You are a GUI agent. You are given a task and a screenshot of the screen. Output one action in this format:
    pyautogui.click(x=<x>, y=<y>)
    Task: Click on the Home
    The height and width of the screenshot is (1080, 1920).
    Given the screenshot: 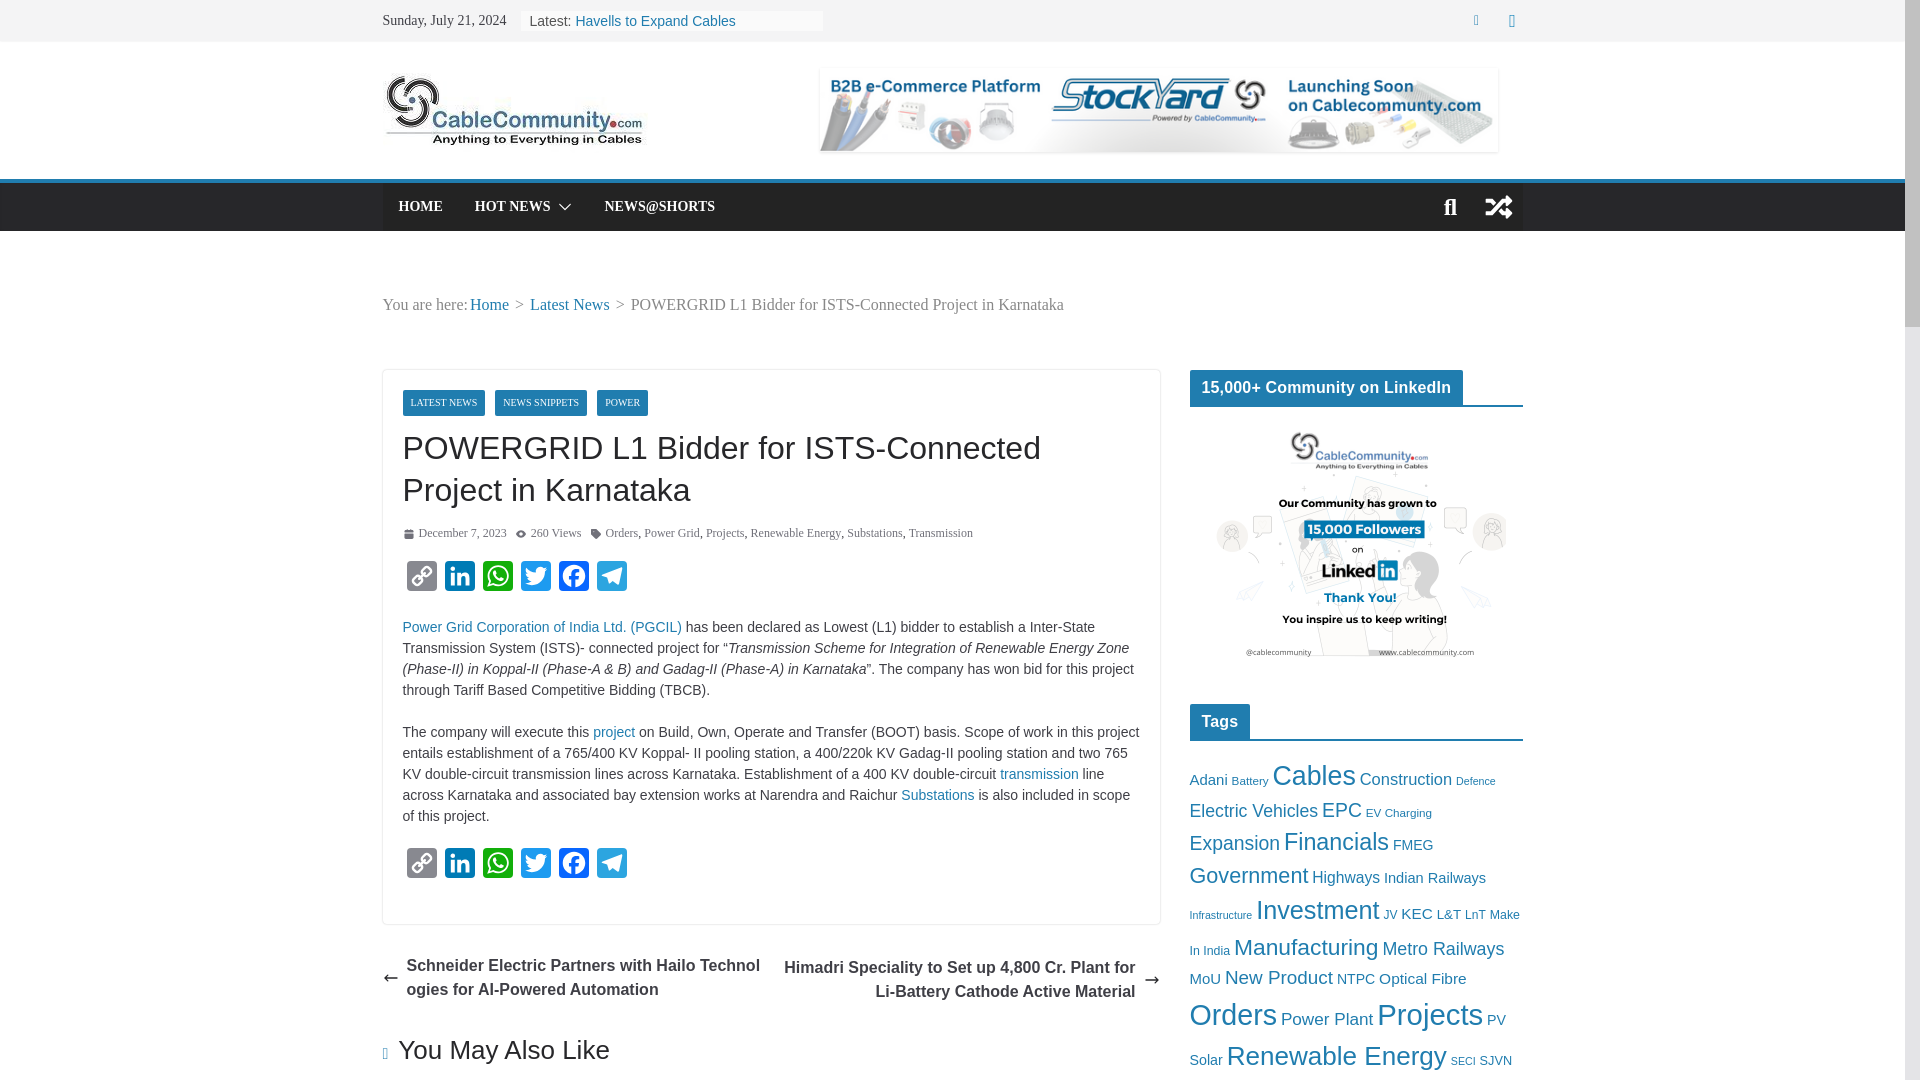 What is the action you would take?
    pyautogui.click(x=489, y=304)
    